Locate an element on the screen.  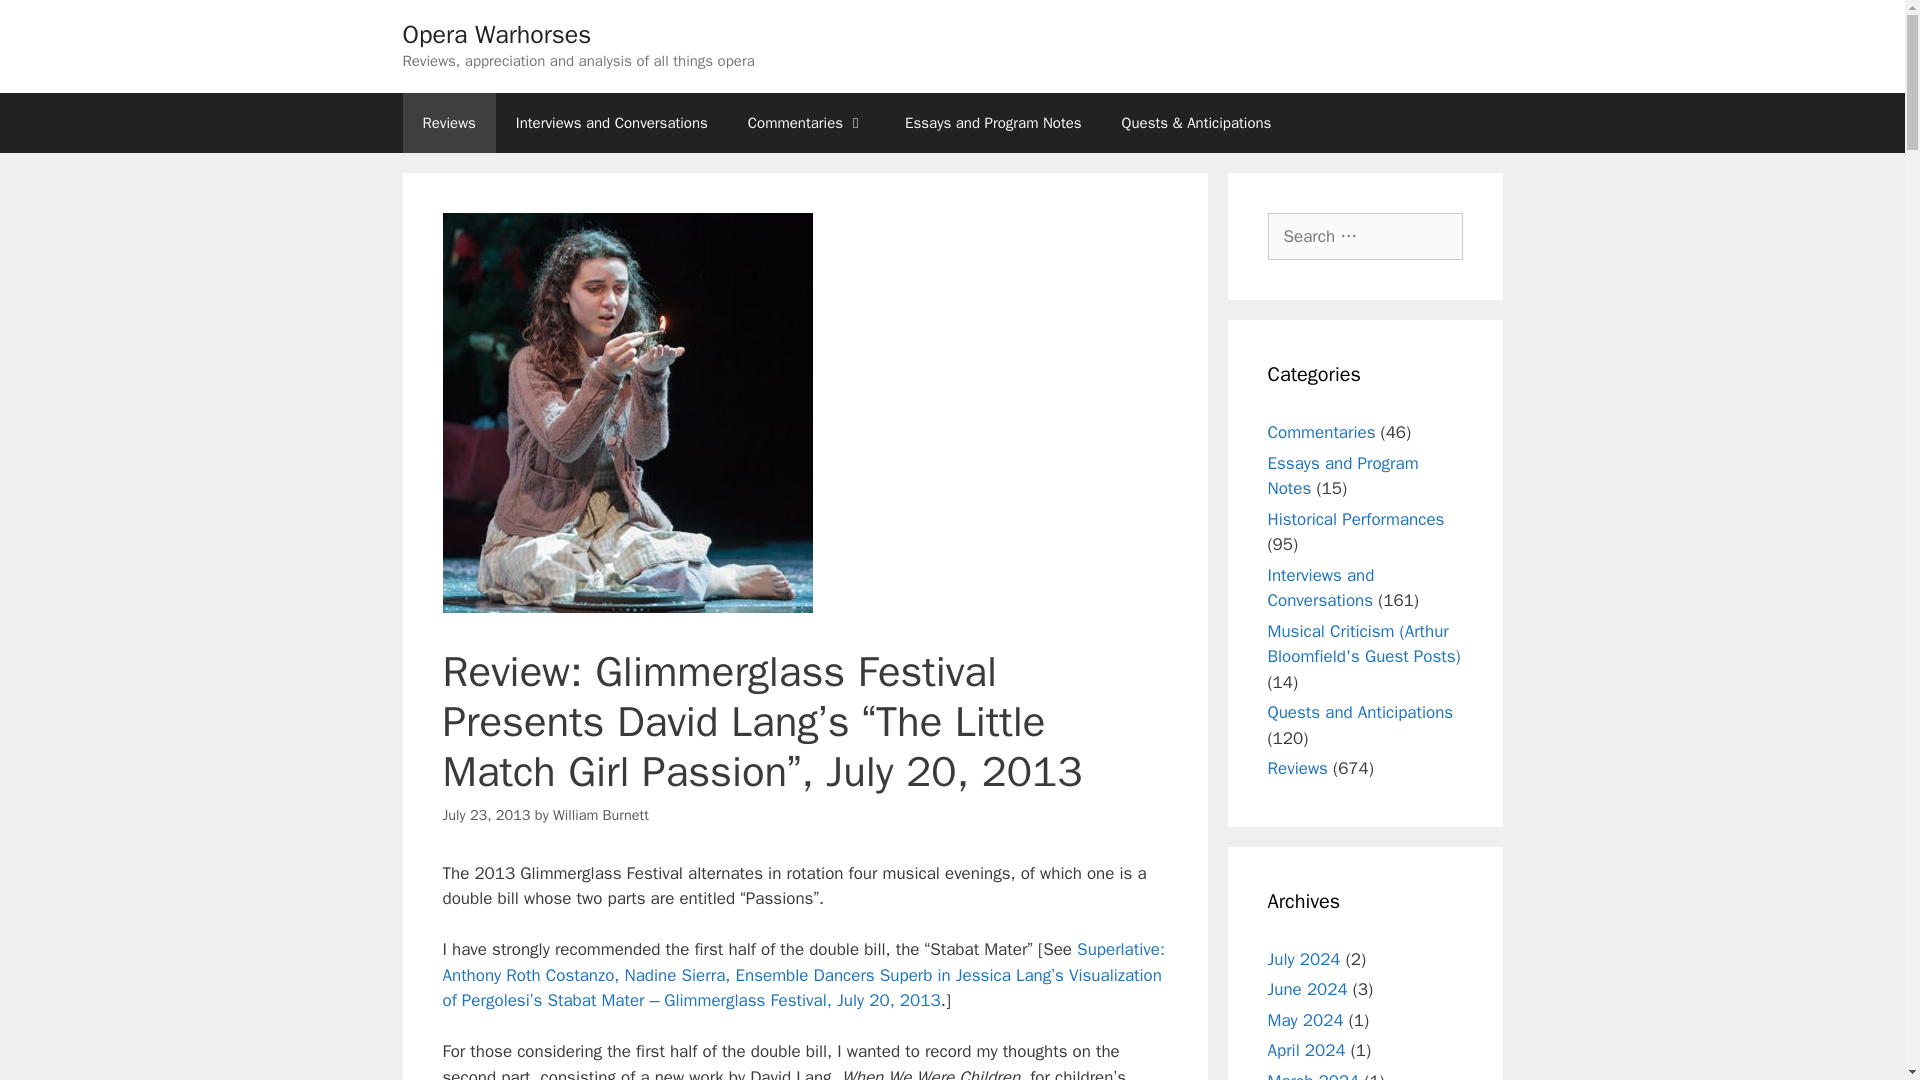
Commentaries is located at coordinates (1322, 432).